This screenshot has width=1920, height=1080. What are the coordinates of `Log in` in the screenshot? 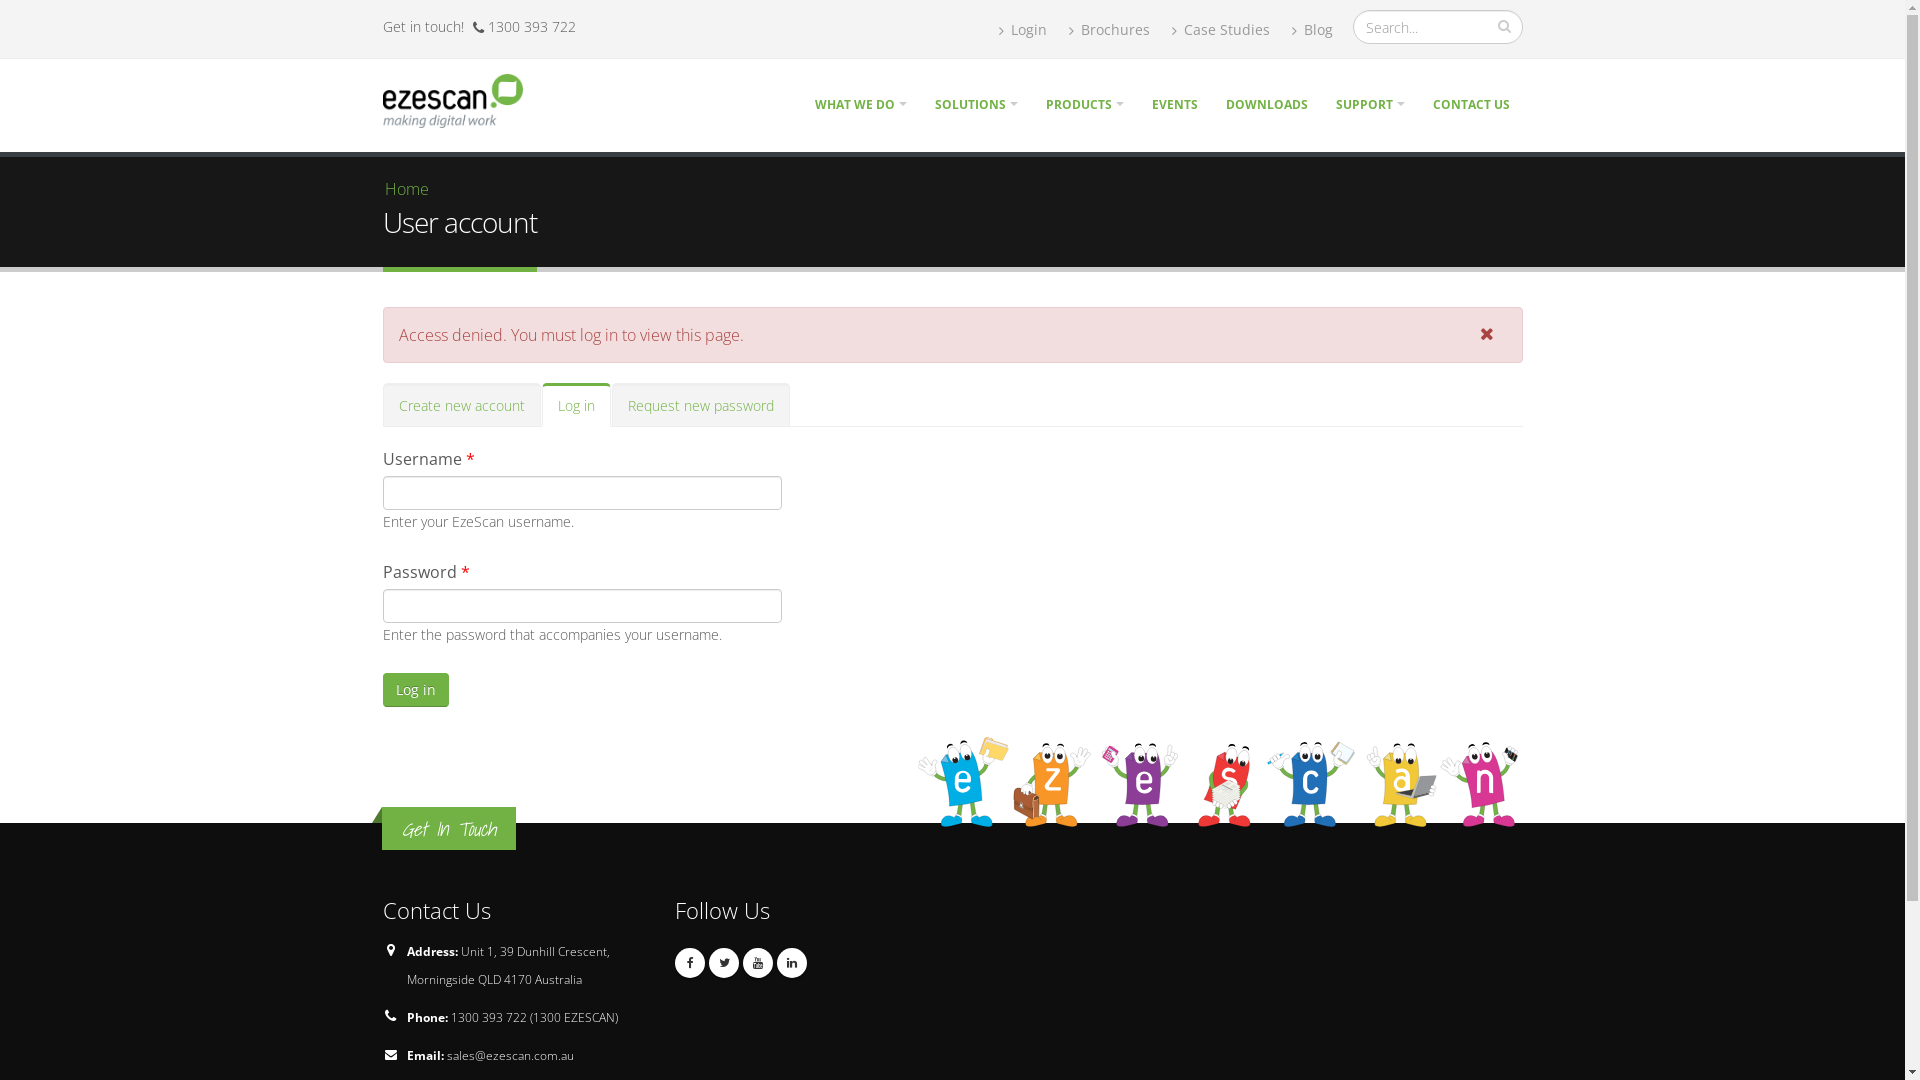 It's located at (415, 690).